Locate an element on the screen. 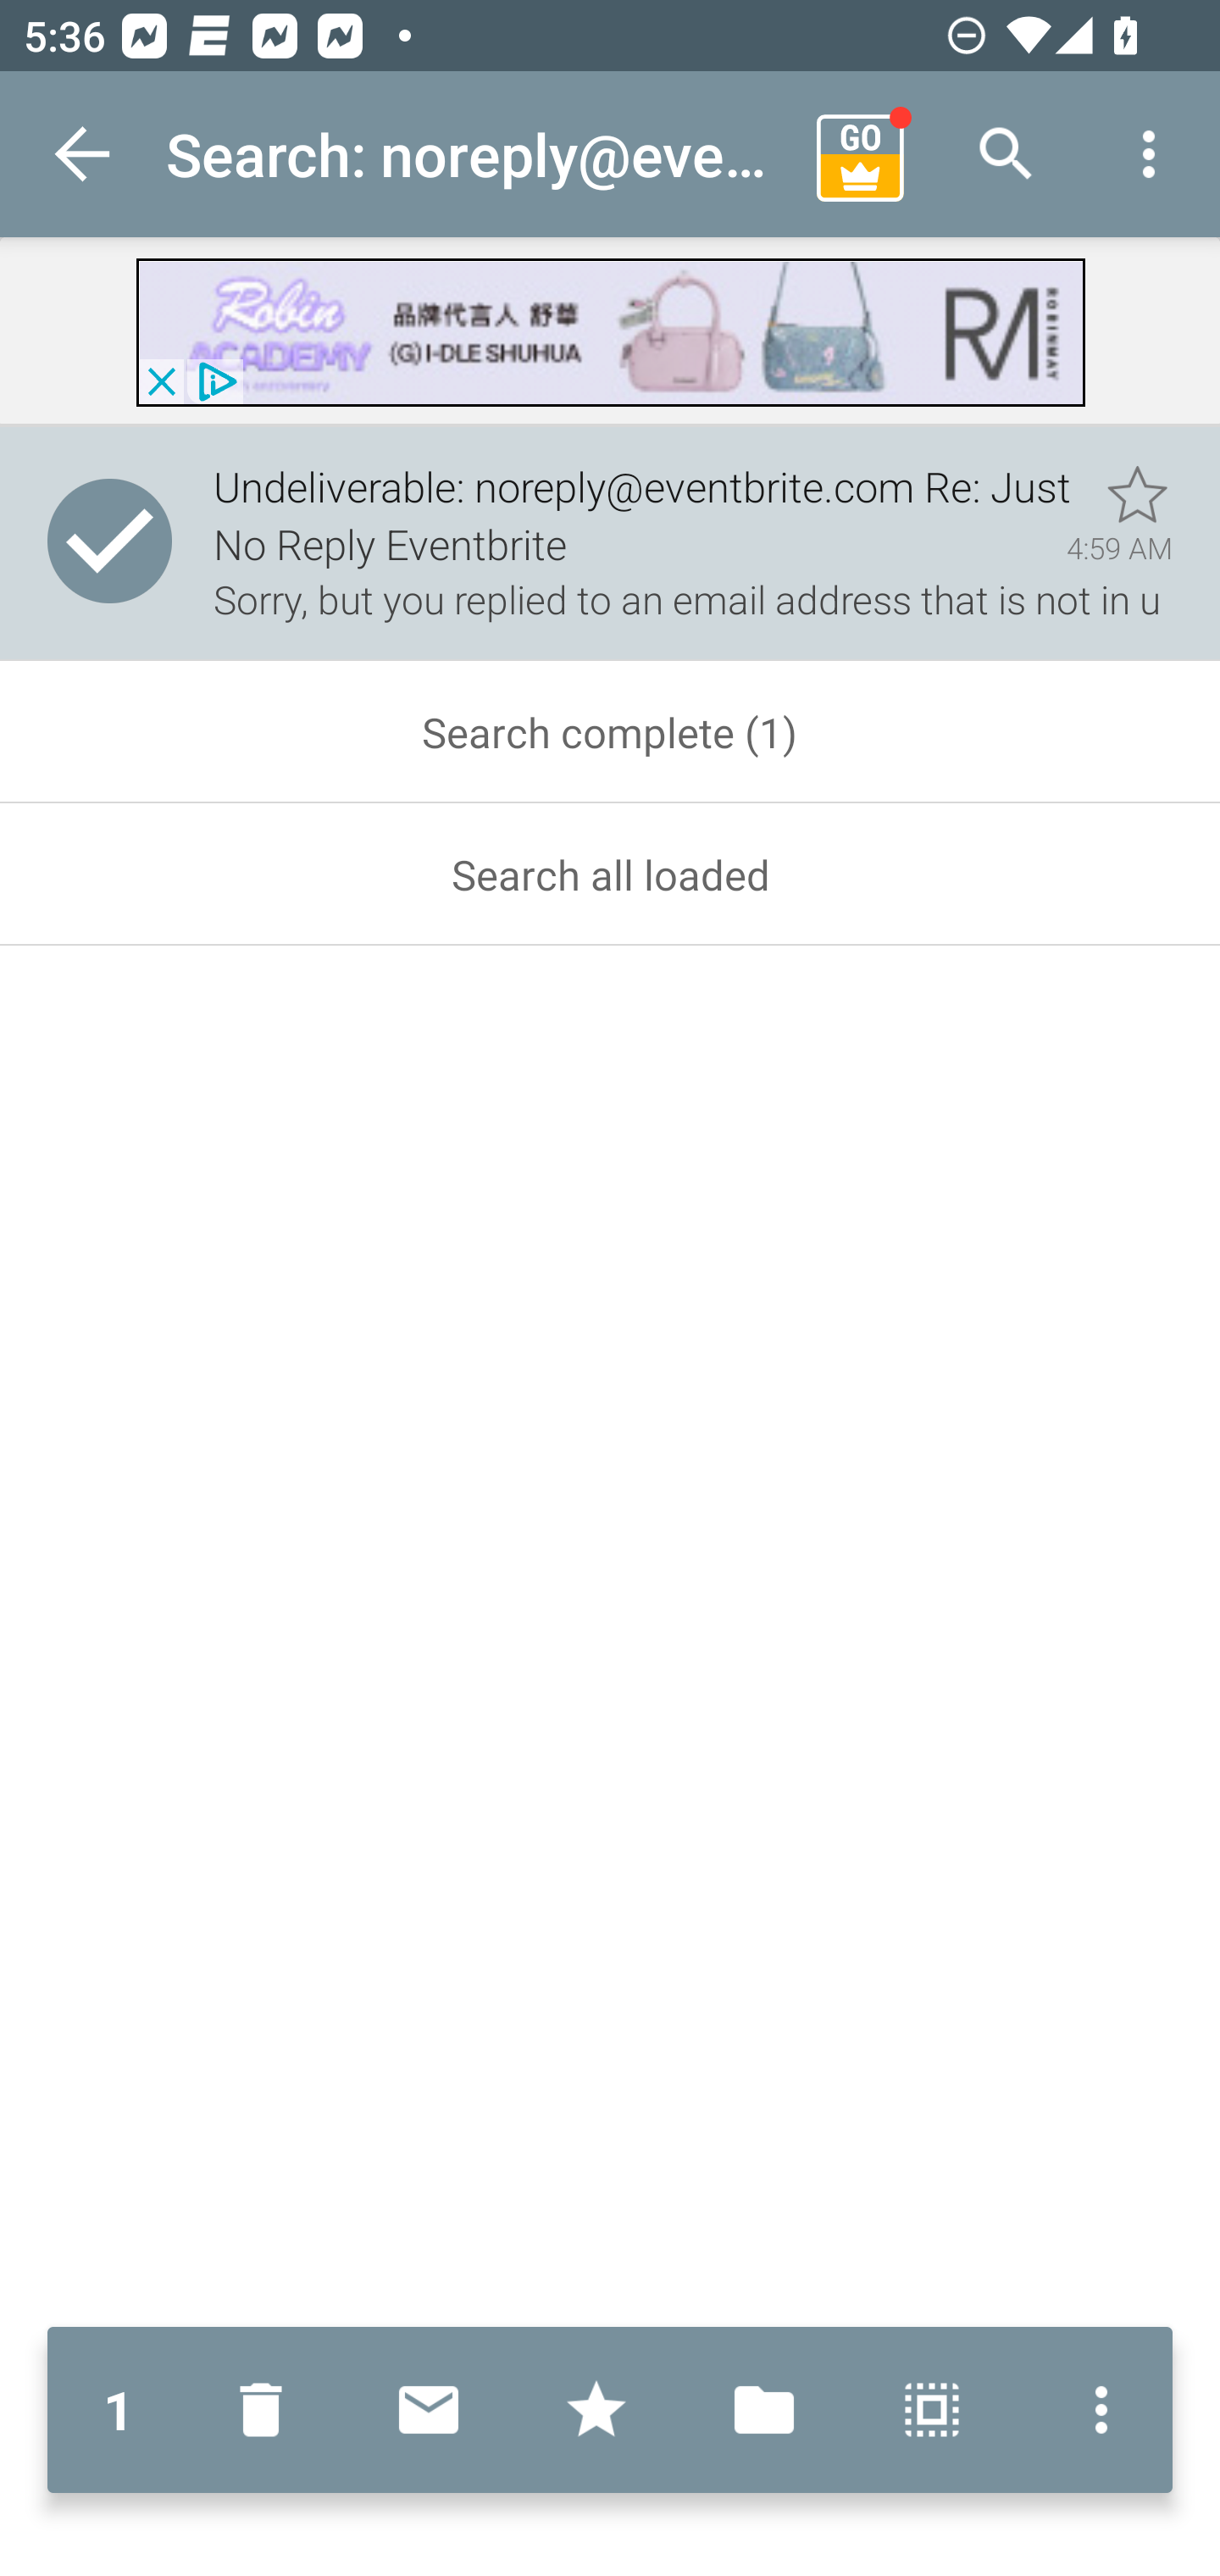  Move to folder… is located at coordinates (764, 2410).